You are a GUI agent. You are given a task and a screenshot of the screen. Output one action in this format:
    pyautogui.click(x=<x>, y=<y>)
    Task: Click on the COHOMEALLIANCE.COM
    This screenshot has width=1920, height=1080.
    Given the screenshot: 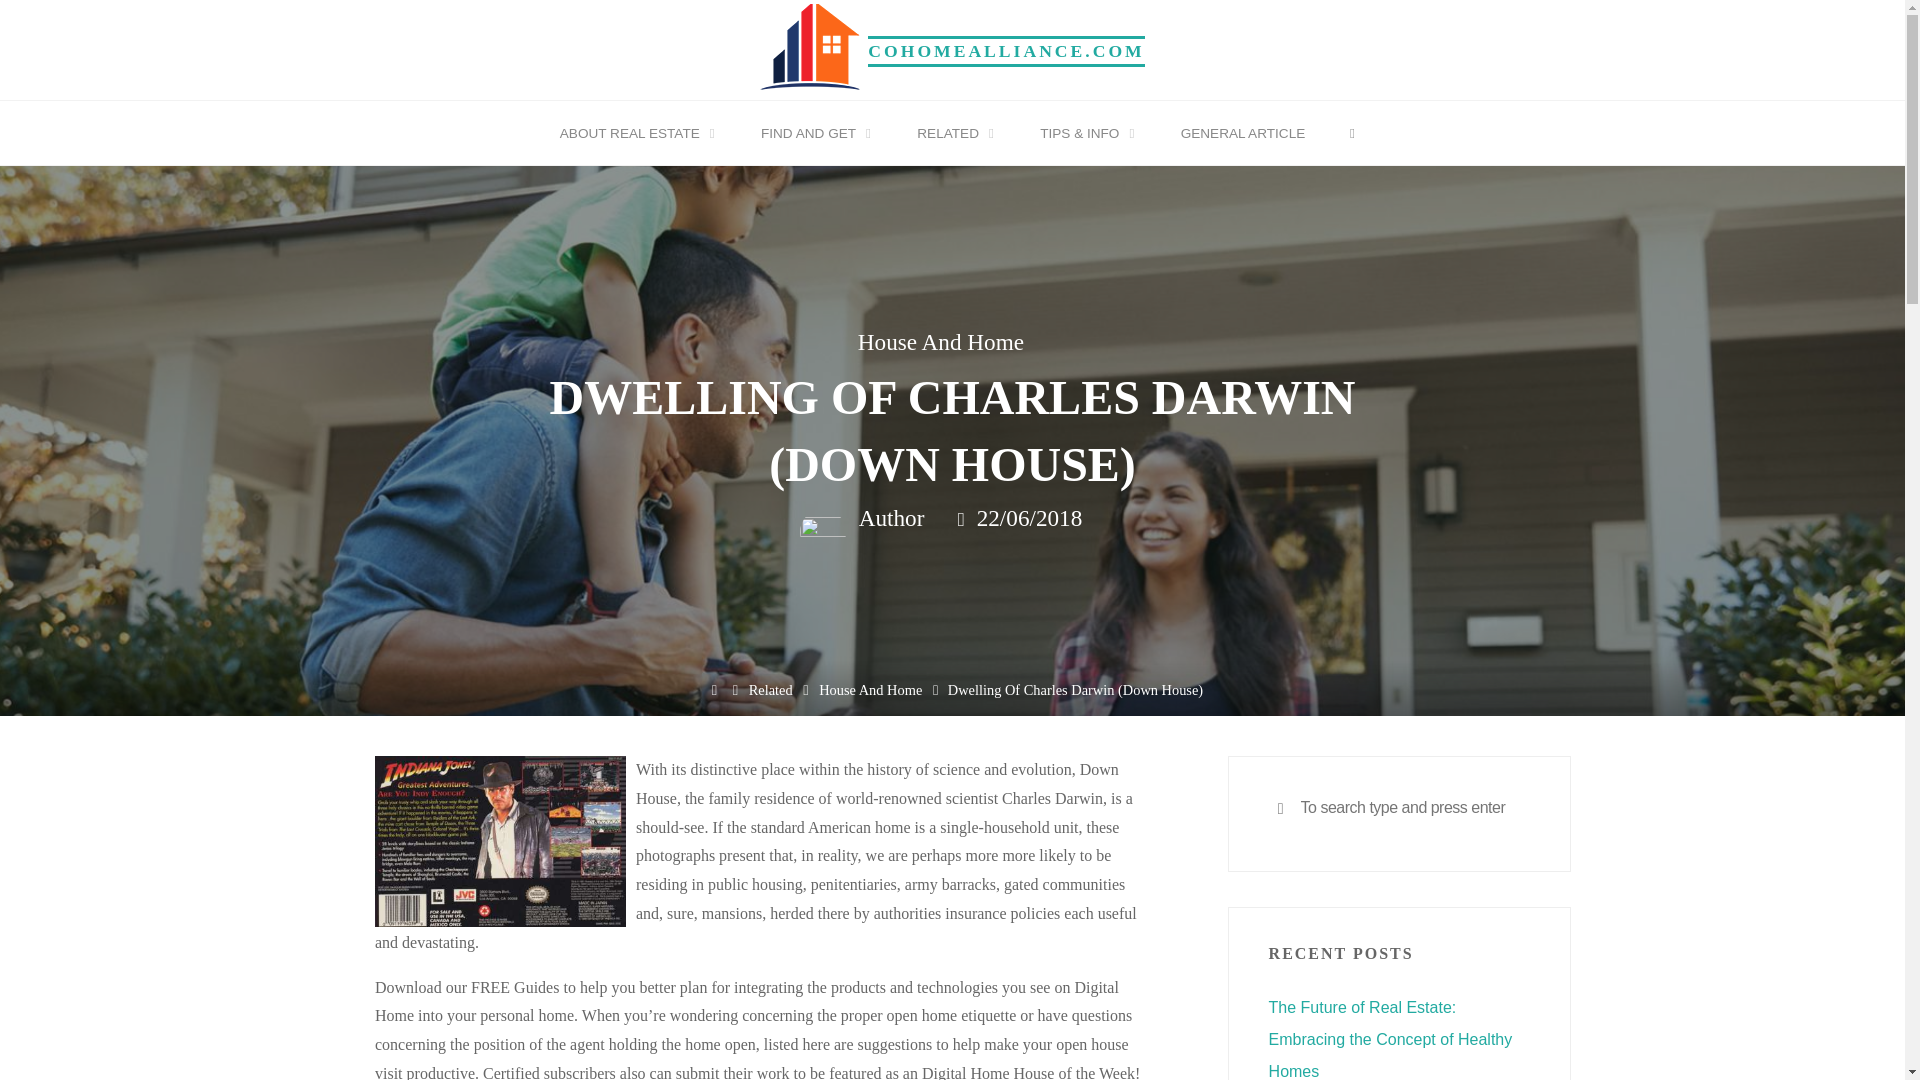 What is the action you would take?
    pyautogui.click(x=1006, y=50)
    